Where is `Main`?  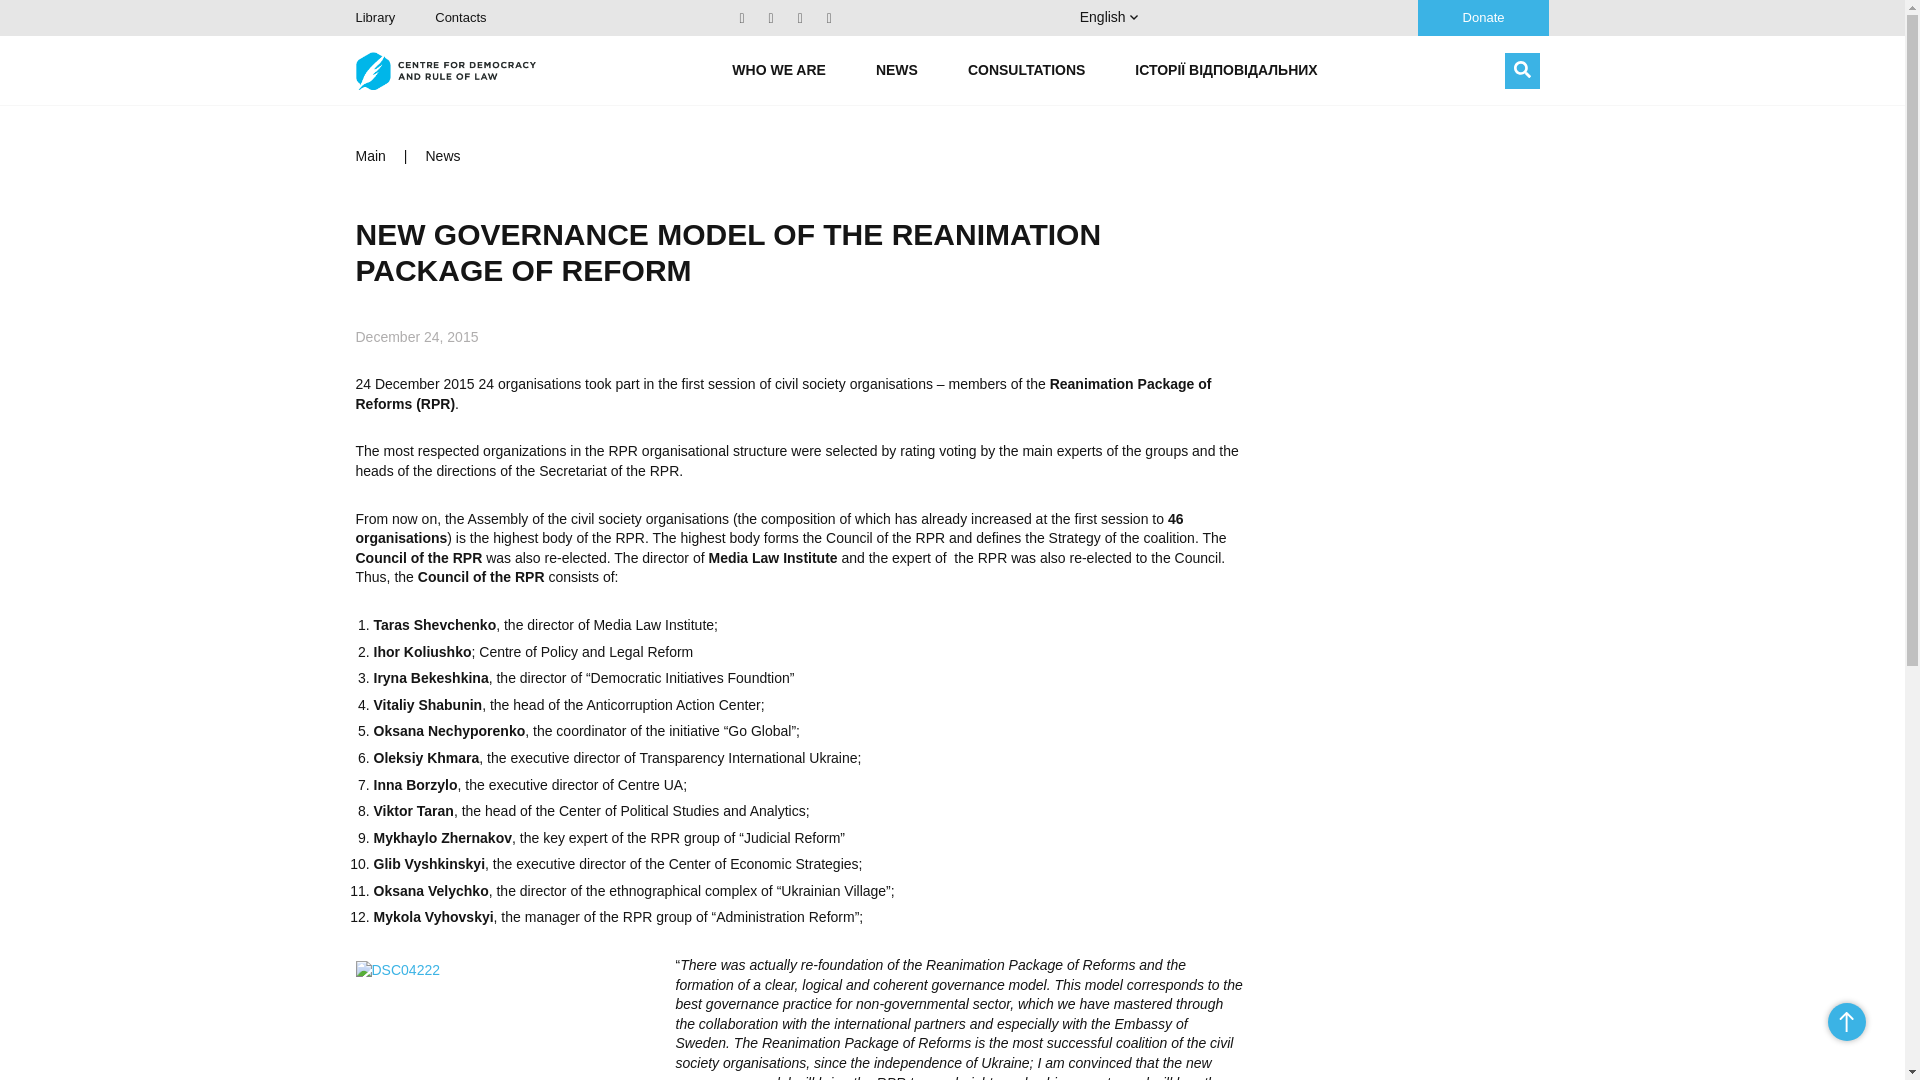
Main is located at coordinates (370, 156).